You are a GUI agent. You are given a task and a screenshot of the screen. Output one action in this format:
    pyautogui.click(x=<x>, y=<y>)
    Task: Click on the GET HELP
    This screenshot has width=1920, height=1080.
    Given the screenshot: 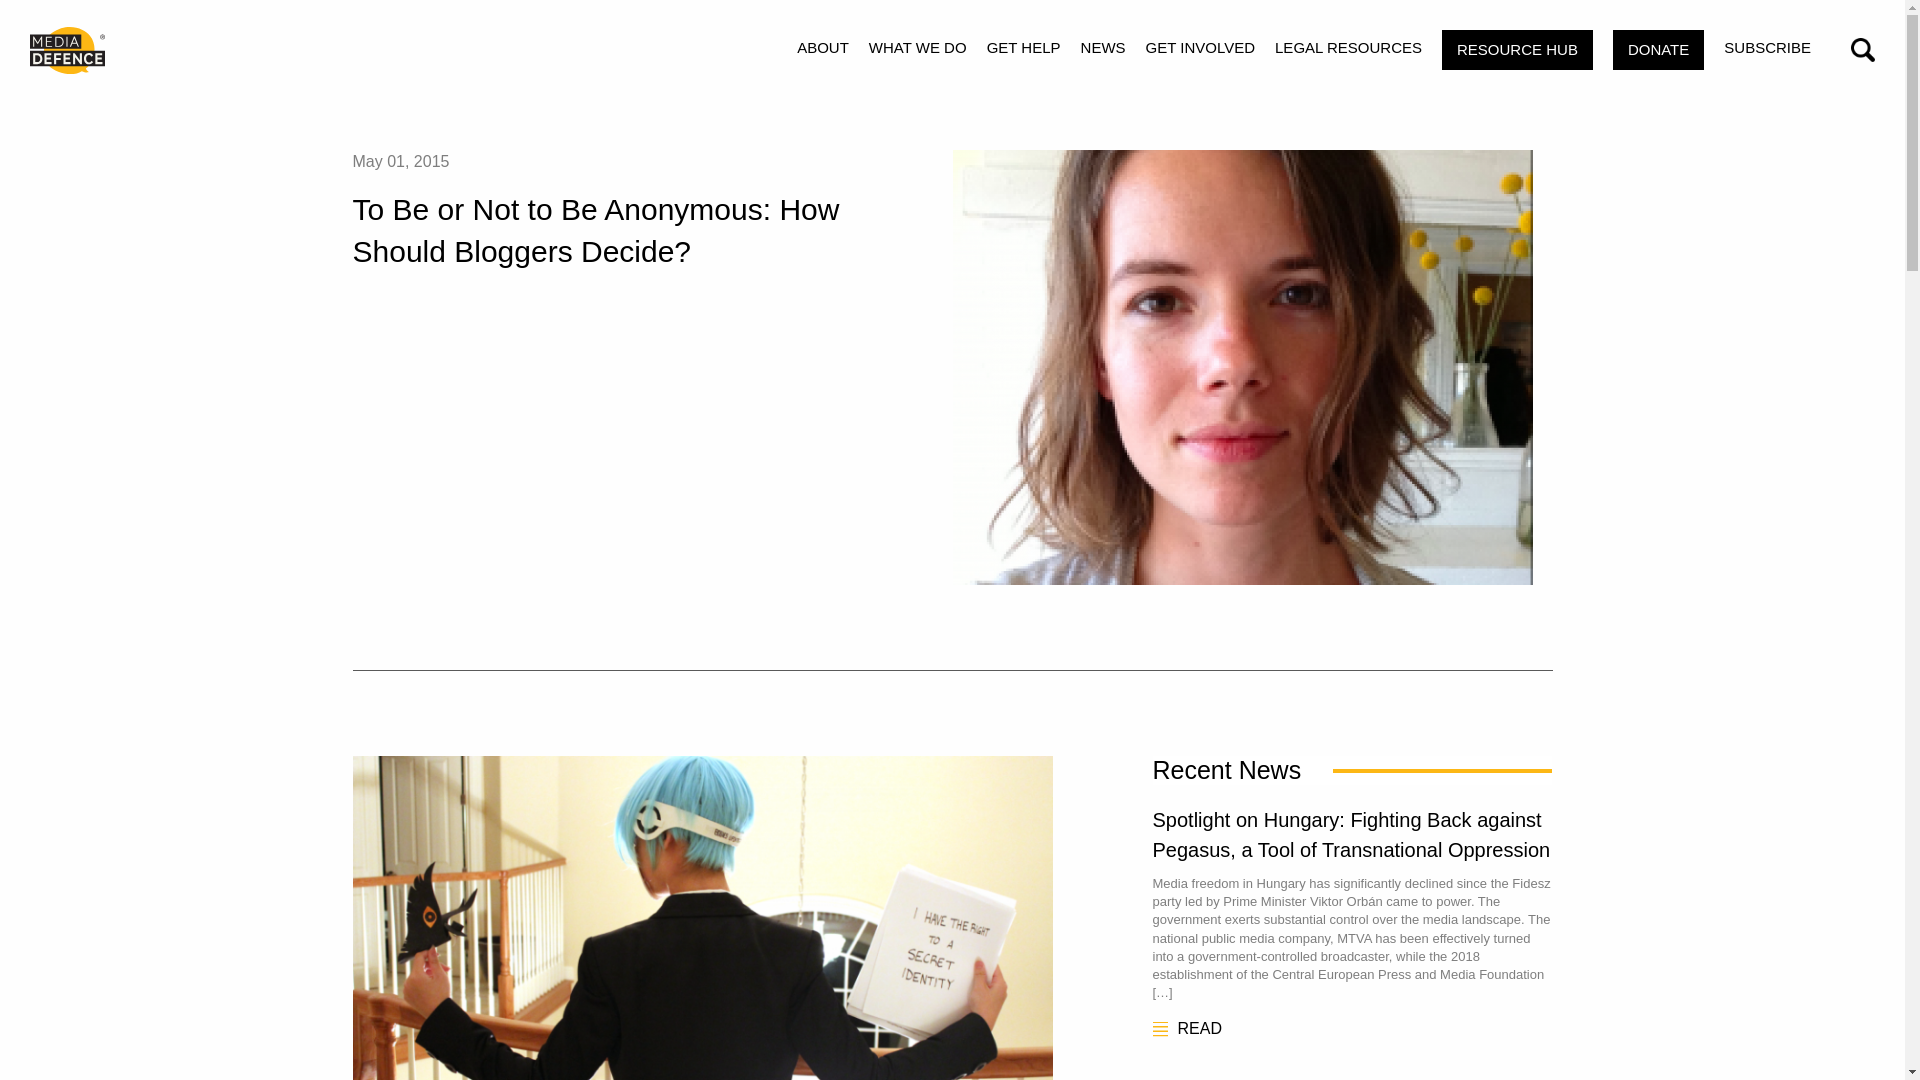 What is the action you would take?
    pyautogui.click(x=1024, y=50)
    